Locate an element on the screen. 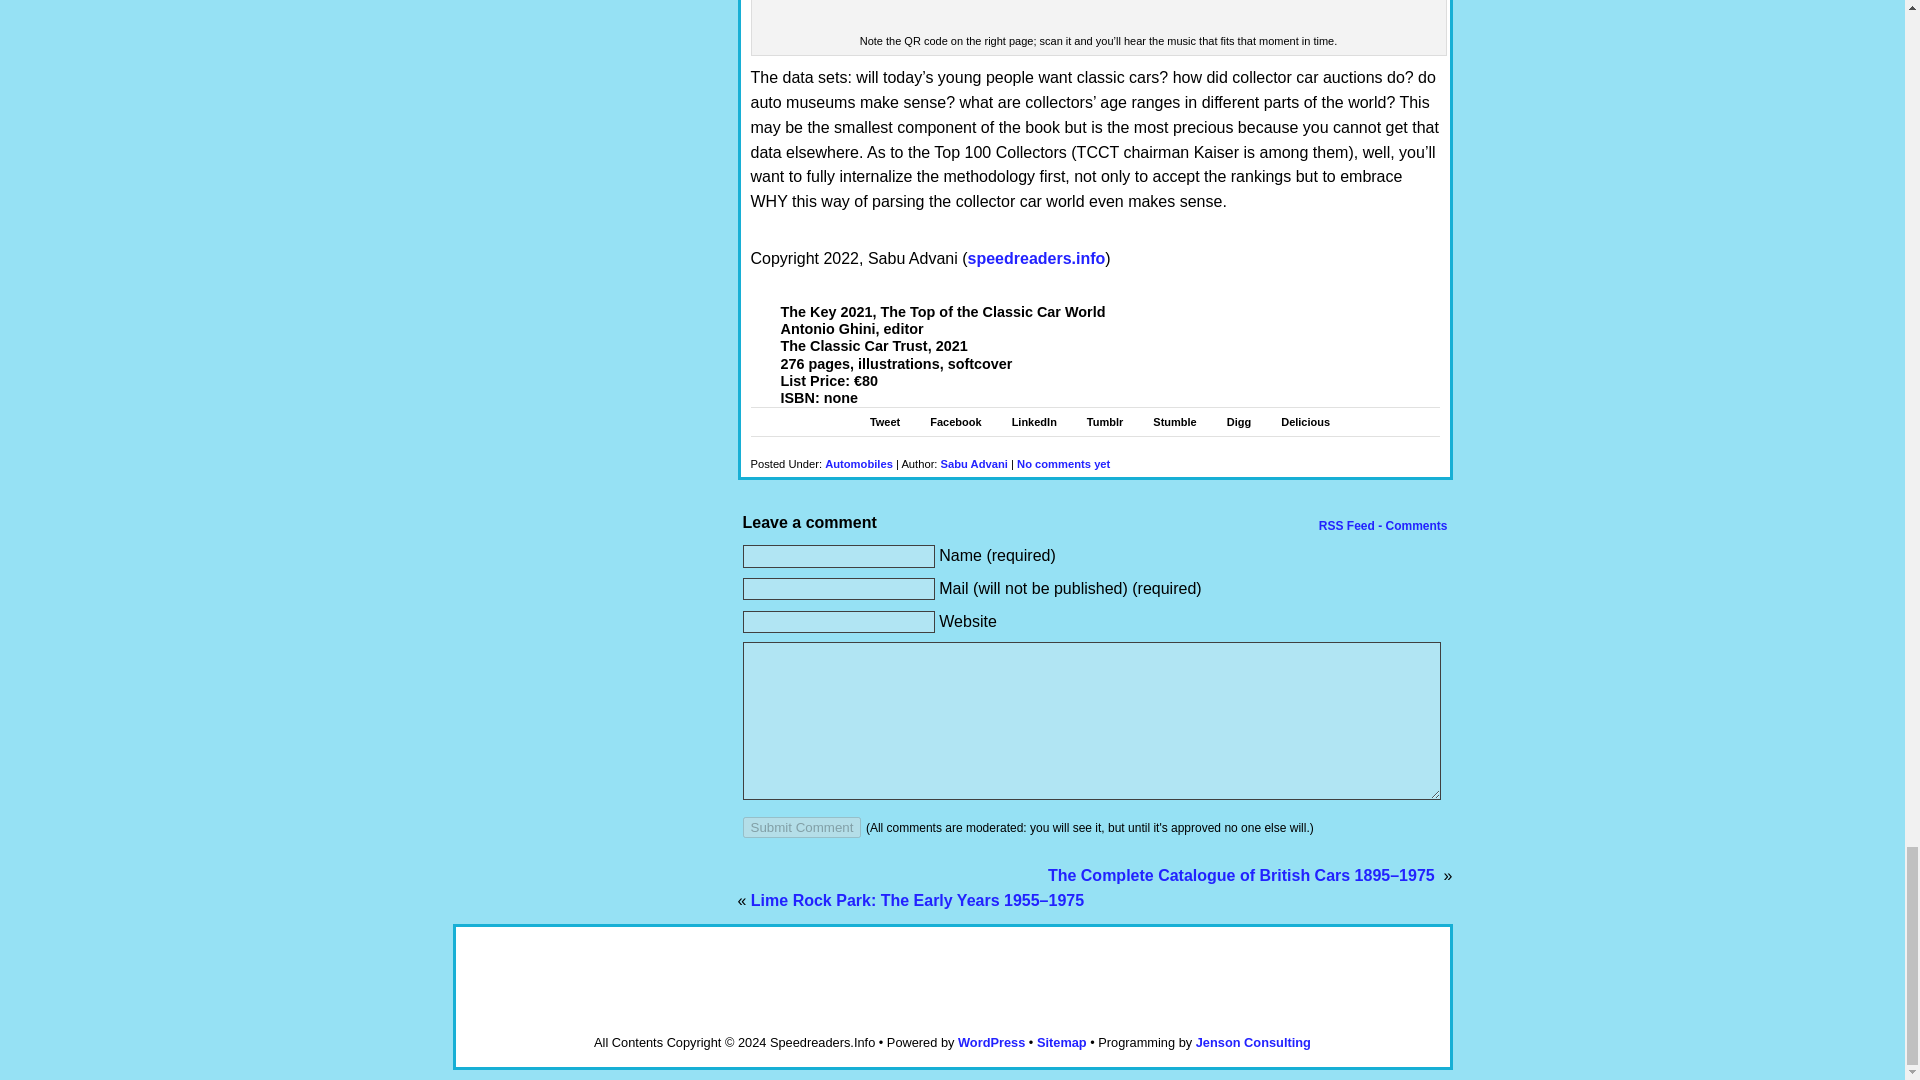  Facebook is located at coordinates (955, 421).